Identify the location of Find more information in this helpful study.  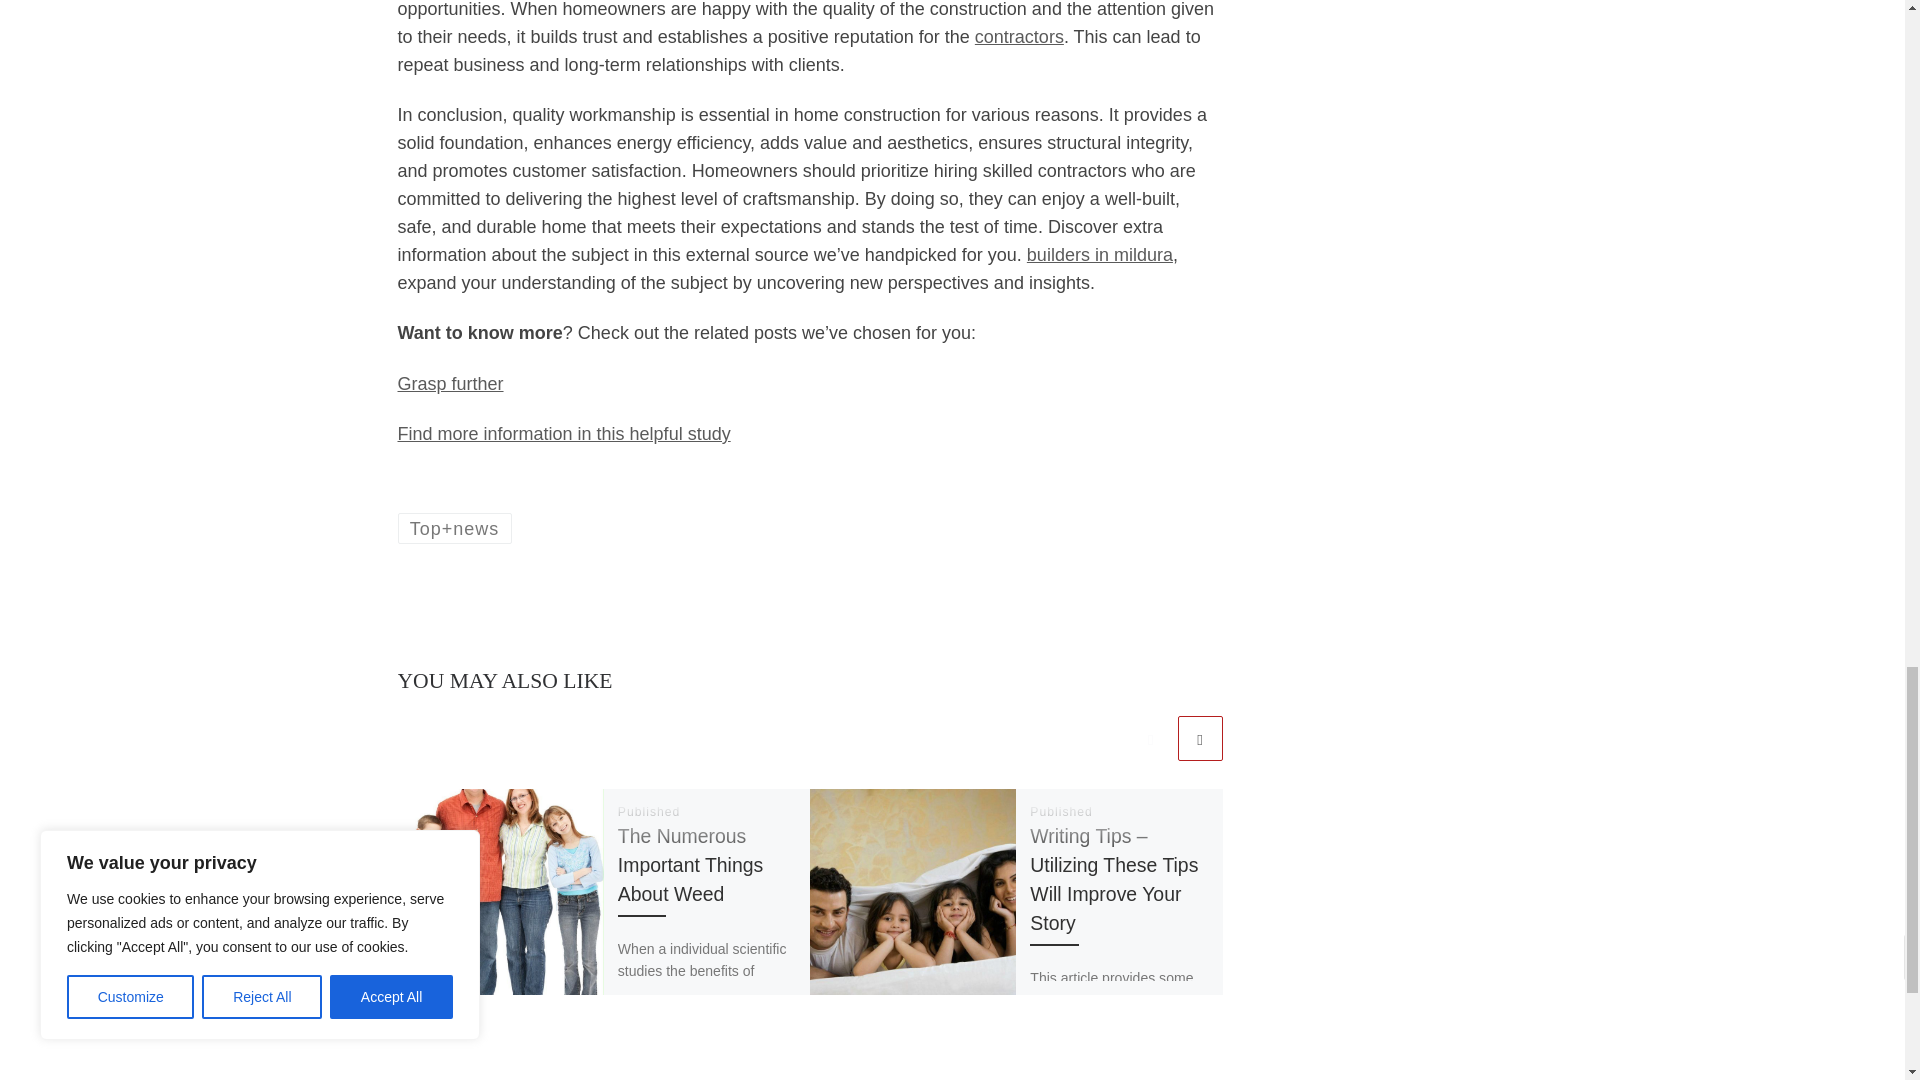
(564, 434).